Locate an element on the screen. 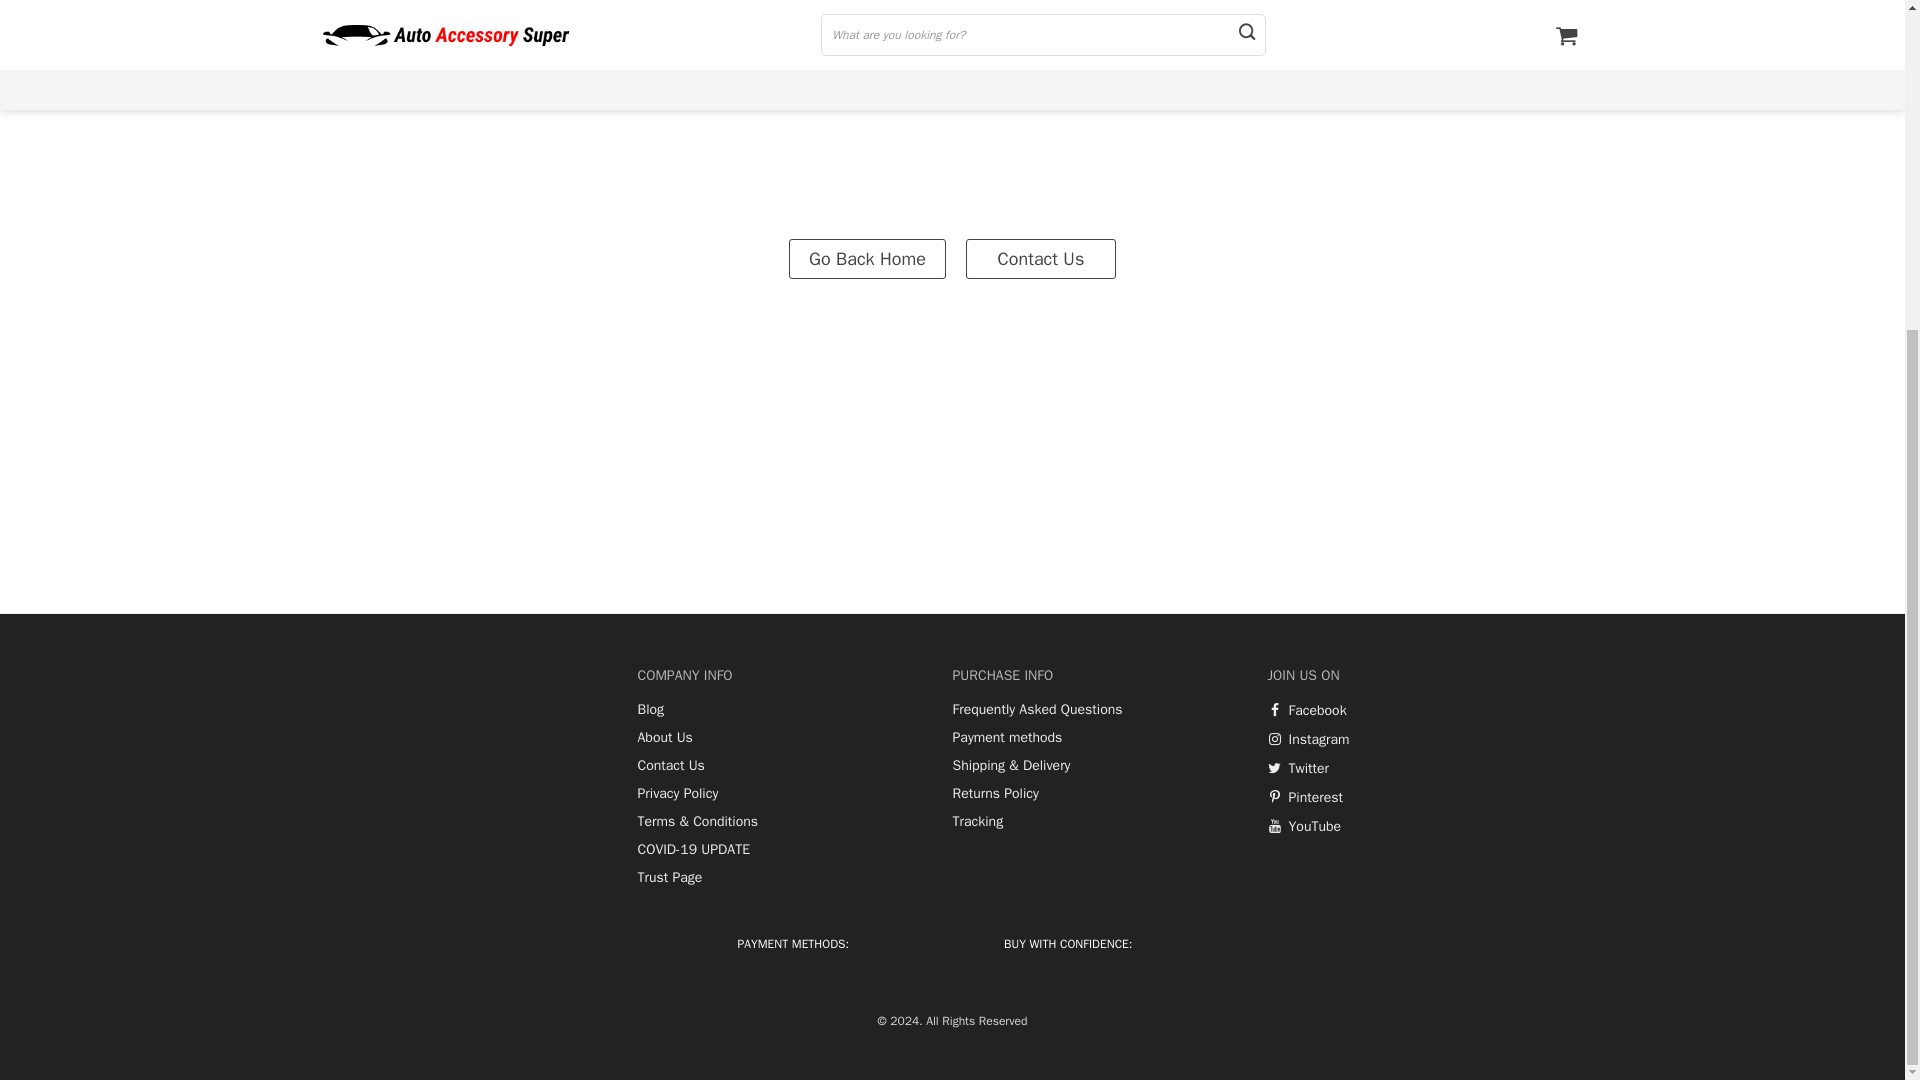 This screenshot has height=1080, width=1920. Instagram is located at coordinates (1308, 740).